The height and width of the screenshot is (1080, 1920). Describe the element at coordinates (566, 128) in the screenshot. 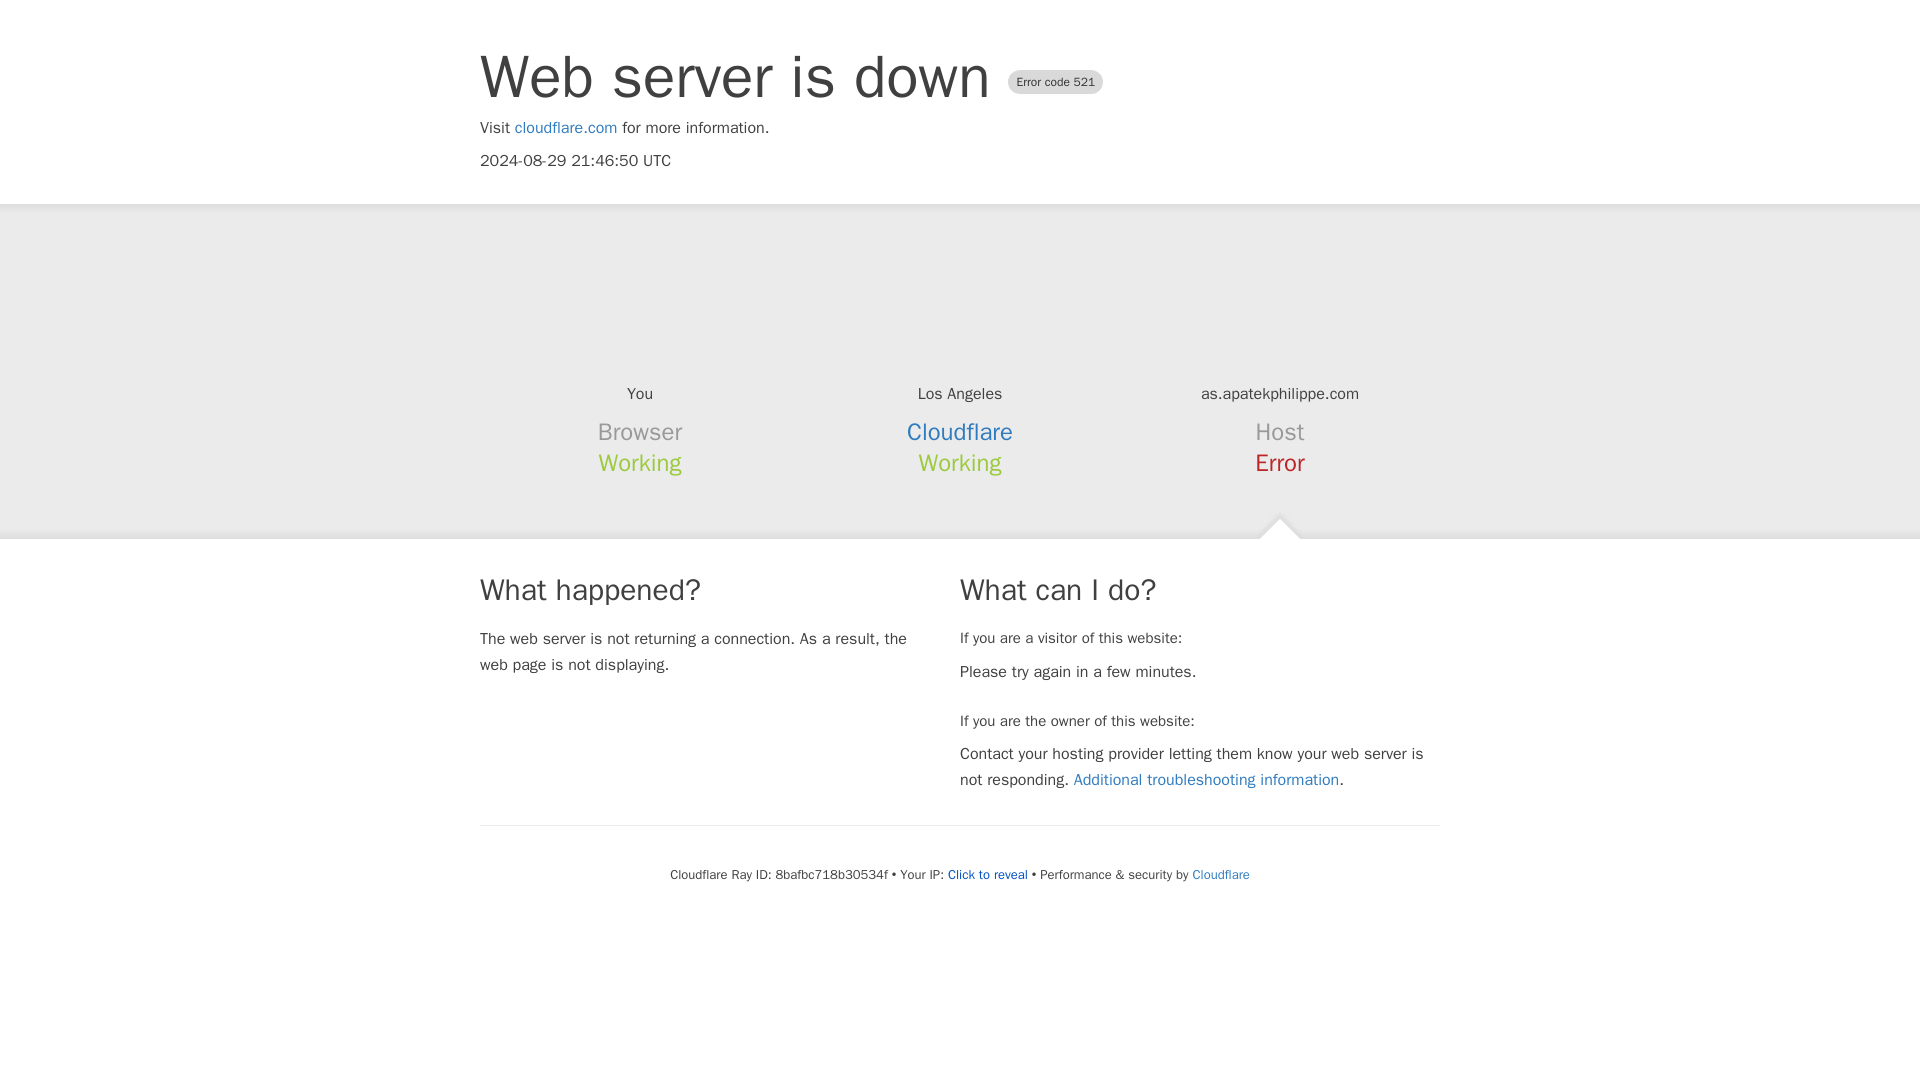

I see `cloudflare.com` at that location.